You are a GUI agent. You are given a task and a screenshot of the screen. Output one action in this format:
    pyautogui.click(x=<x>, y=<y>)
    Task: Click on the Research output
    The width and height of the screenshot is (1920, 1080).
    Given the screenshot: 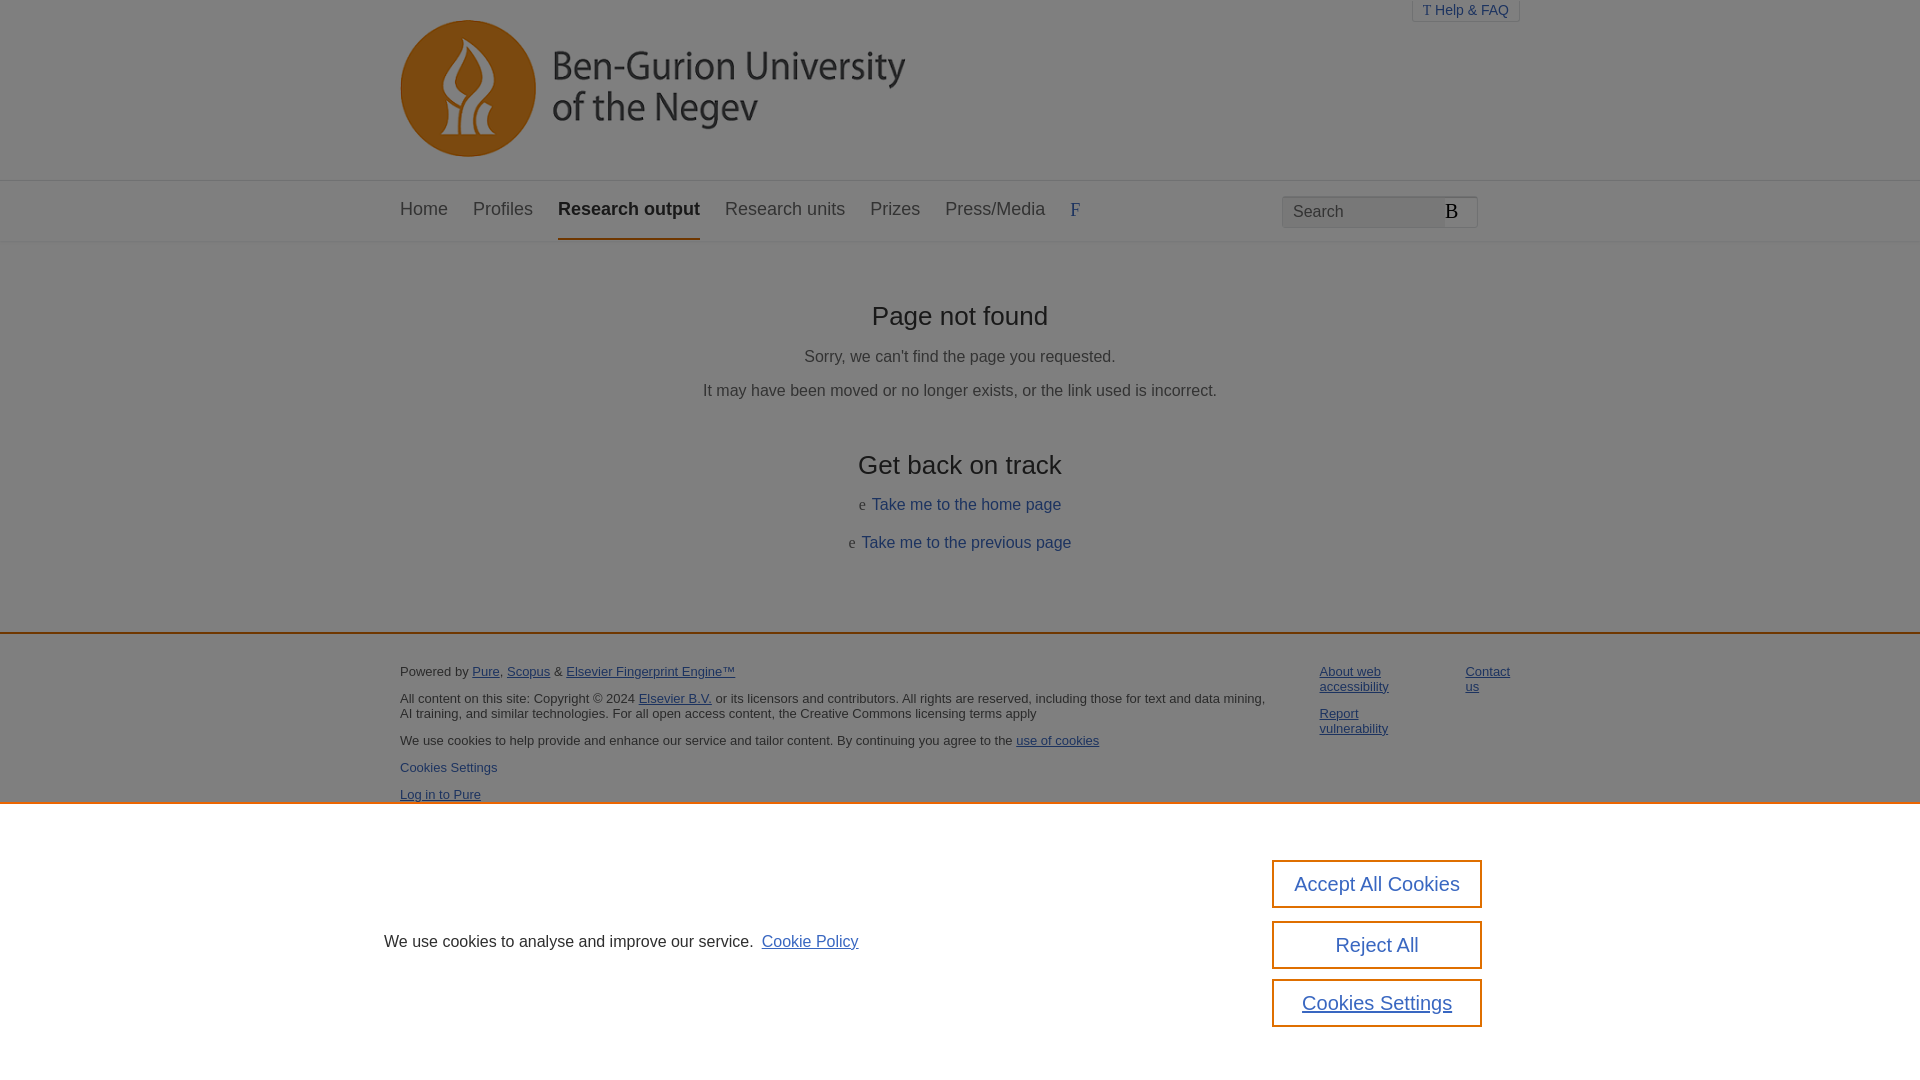 What is the action you would take?
    pyautogui.click(x=629, y=210)
    